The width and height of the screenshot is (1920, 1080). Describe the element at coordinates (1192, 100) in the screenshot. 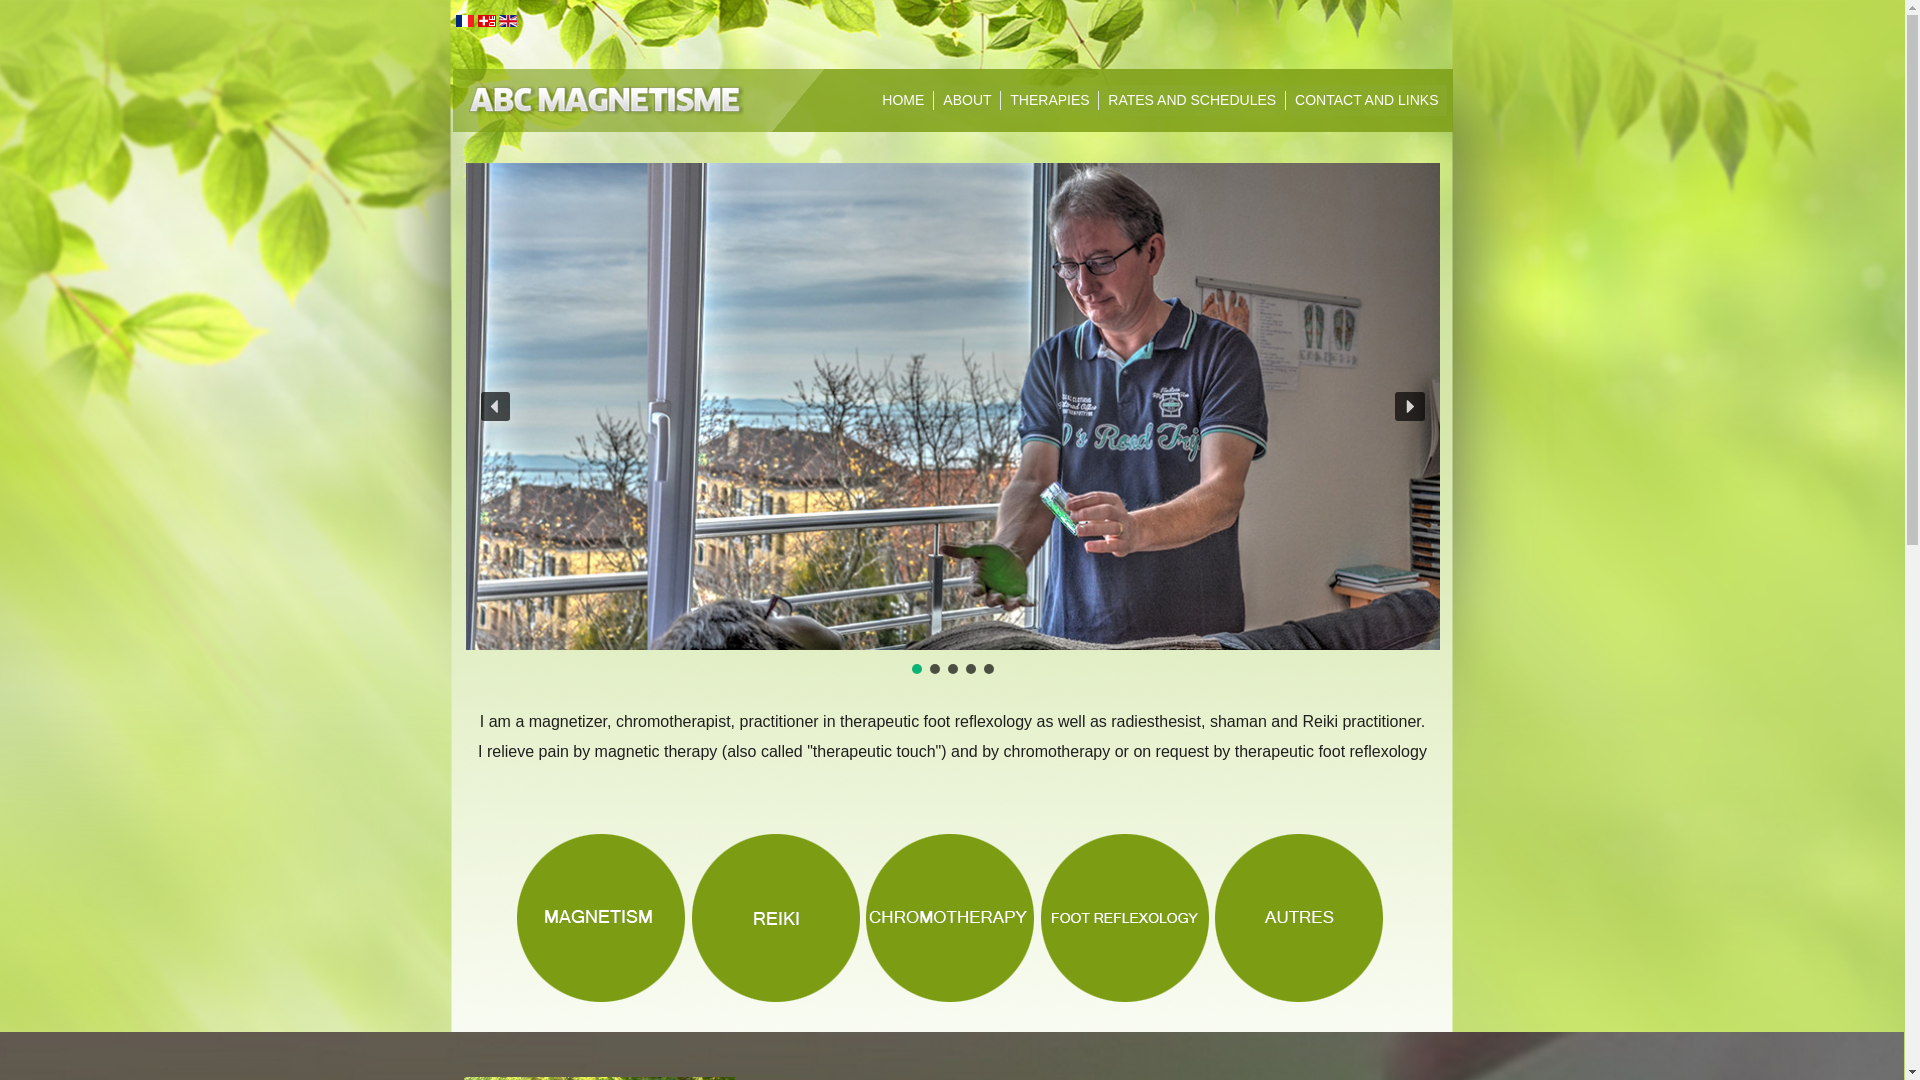

I see `RATES AND SCHEDULES` at that location.